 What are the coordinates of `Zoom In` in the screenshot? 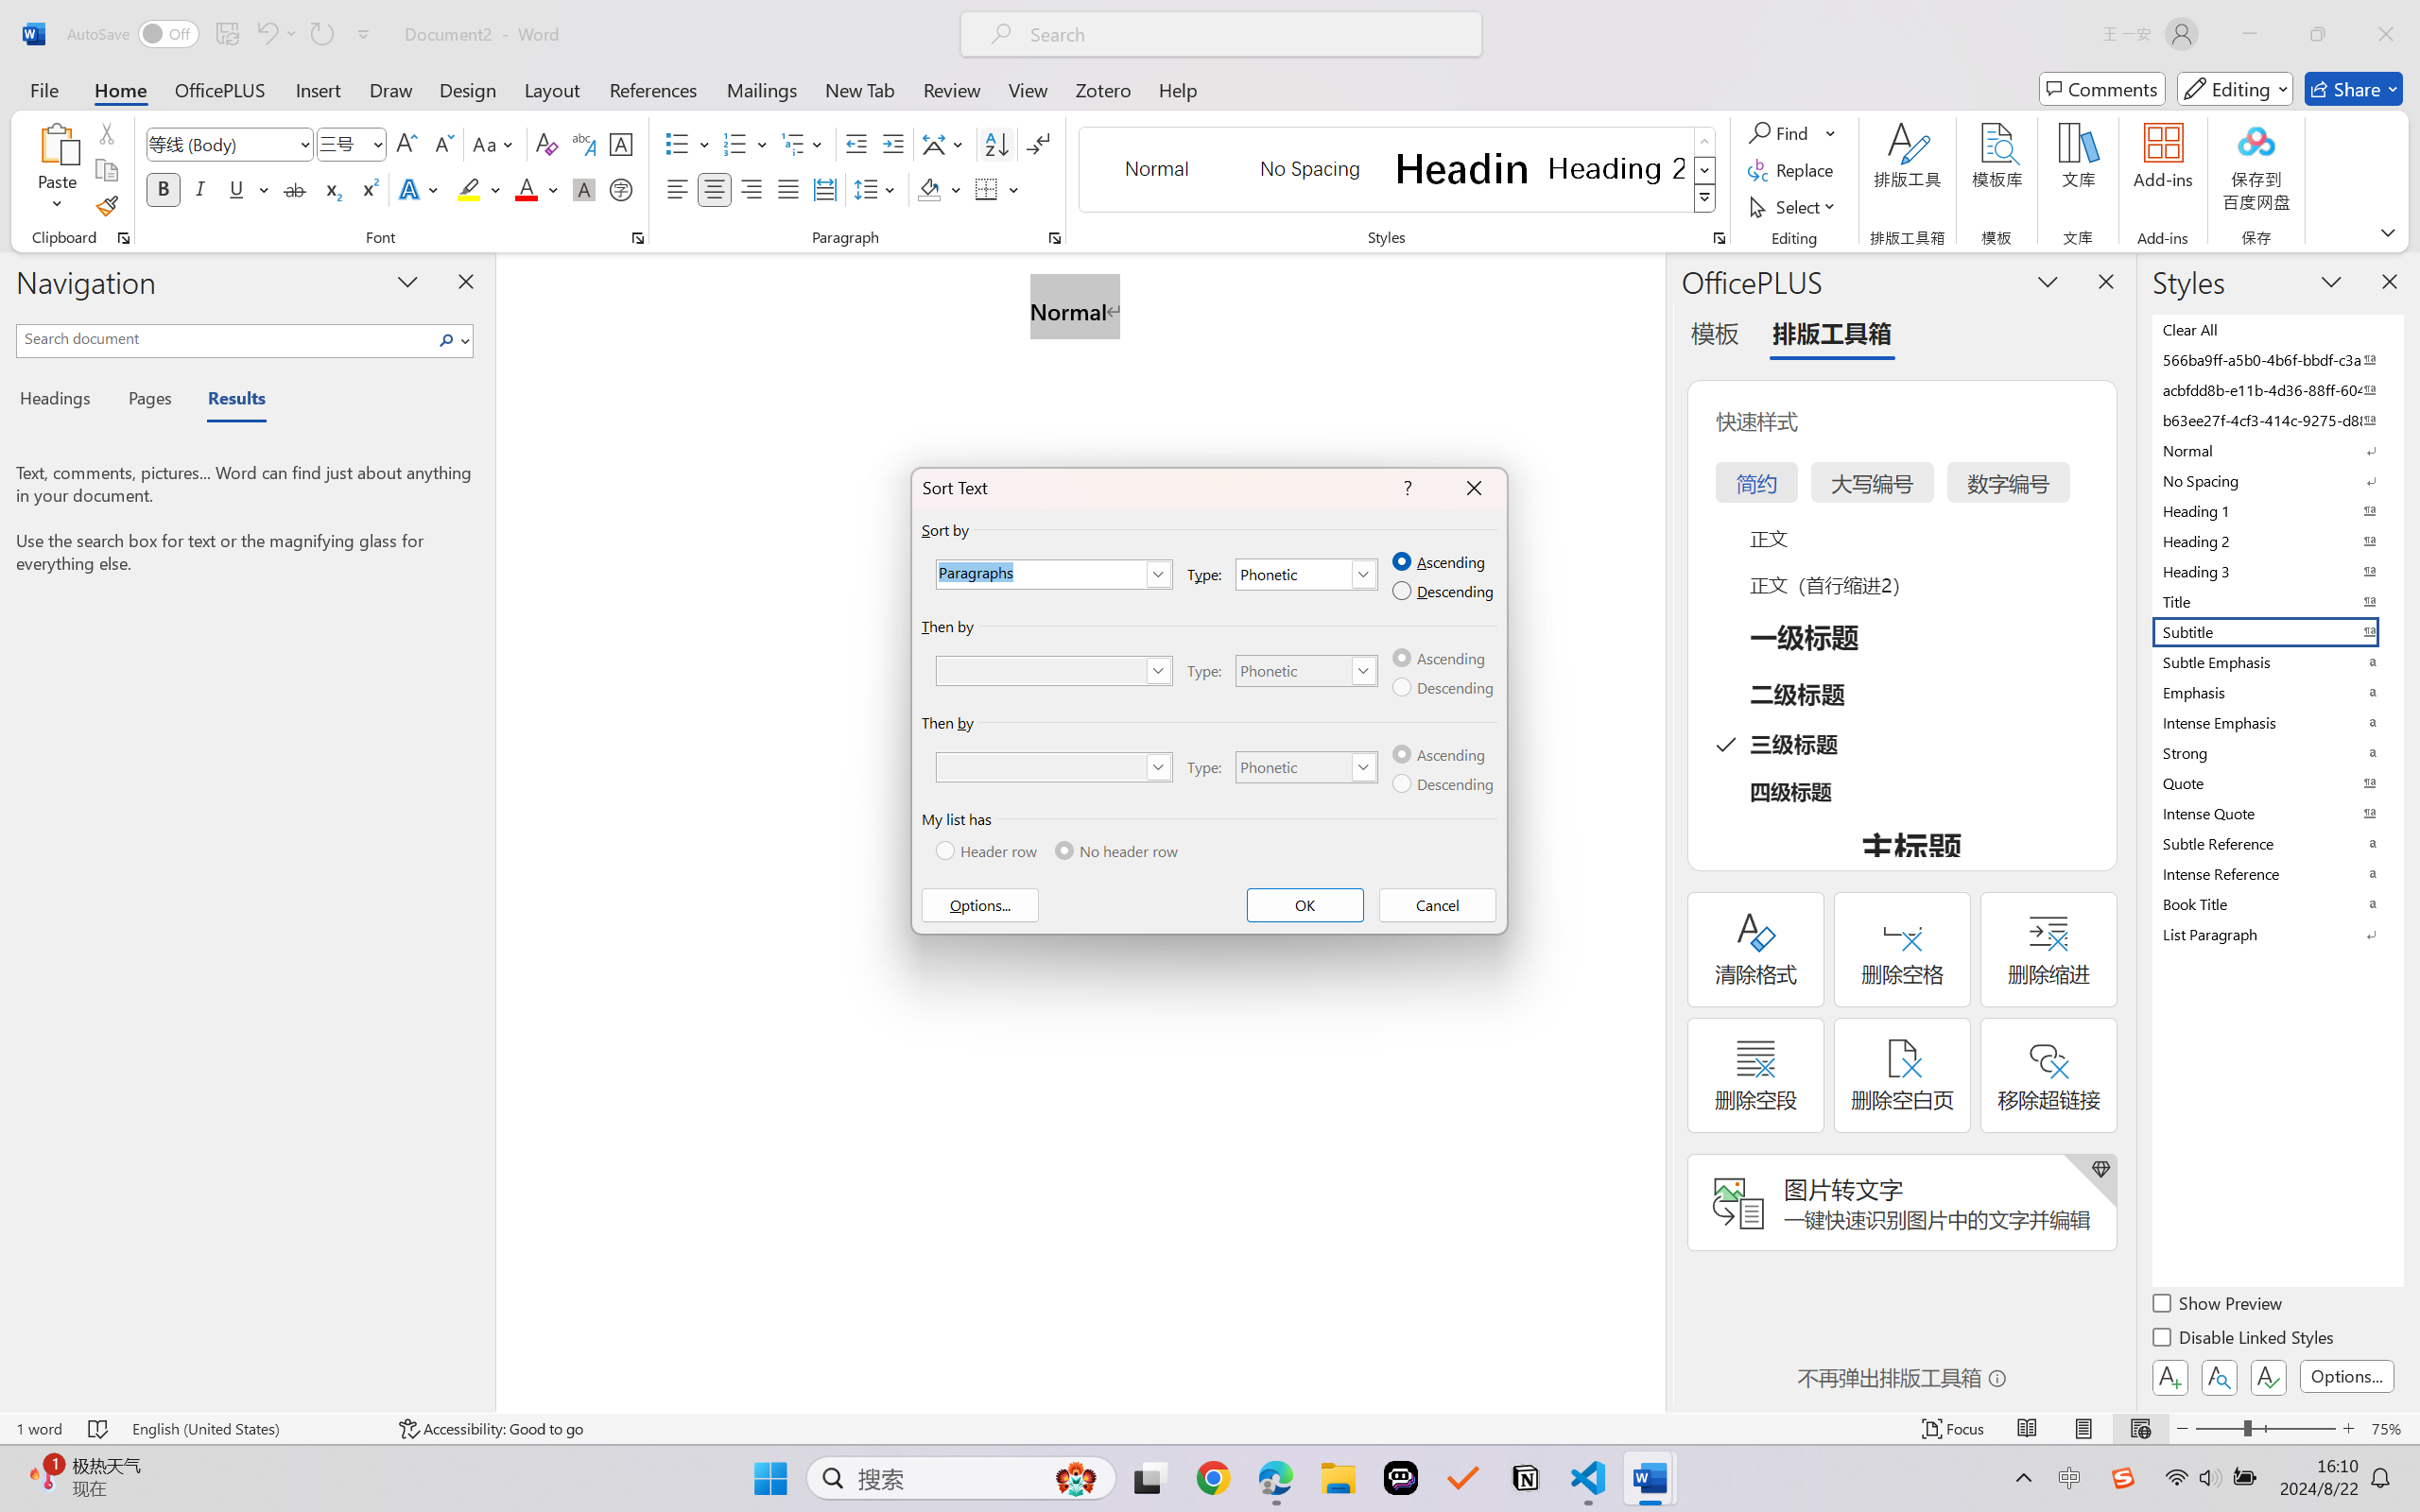 It's located at (2349, 1429).